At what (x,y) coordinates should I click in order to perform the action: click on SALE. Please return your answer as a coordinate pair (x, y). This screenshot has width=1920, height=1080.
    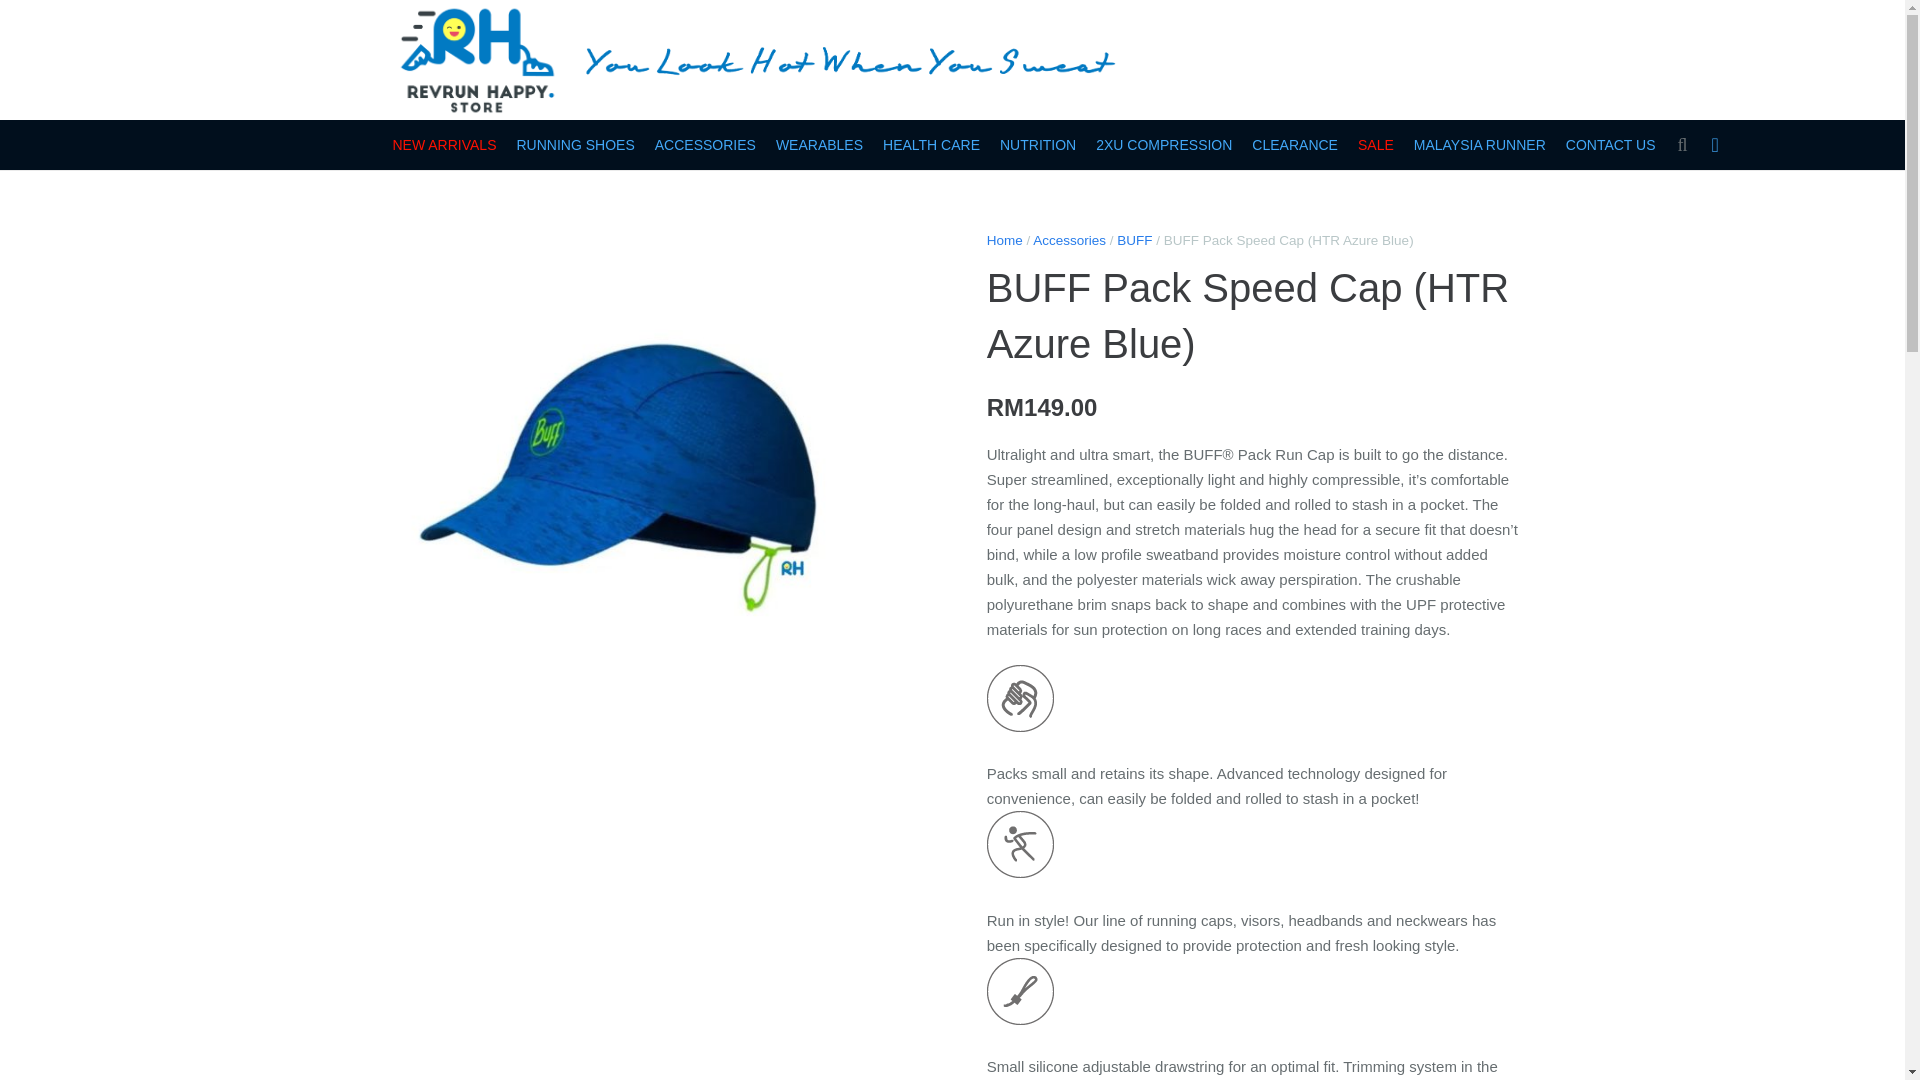
    Looking at the image, I should click on (1375, 144).